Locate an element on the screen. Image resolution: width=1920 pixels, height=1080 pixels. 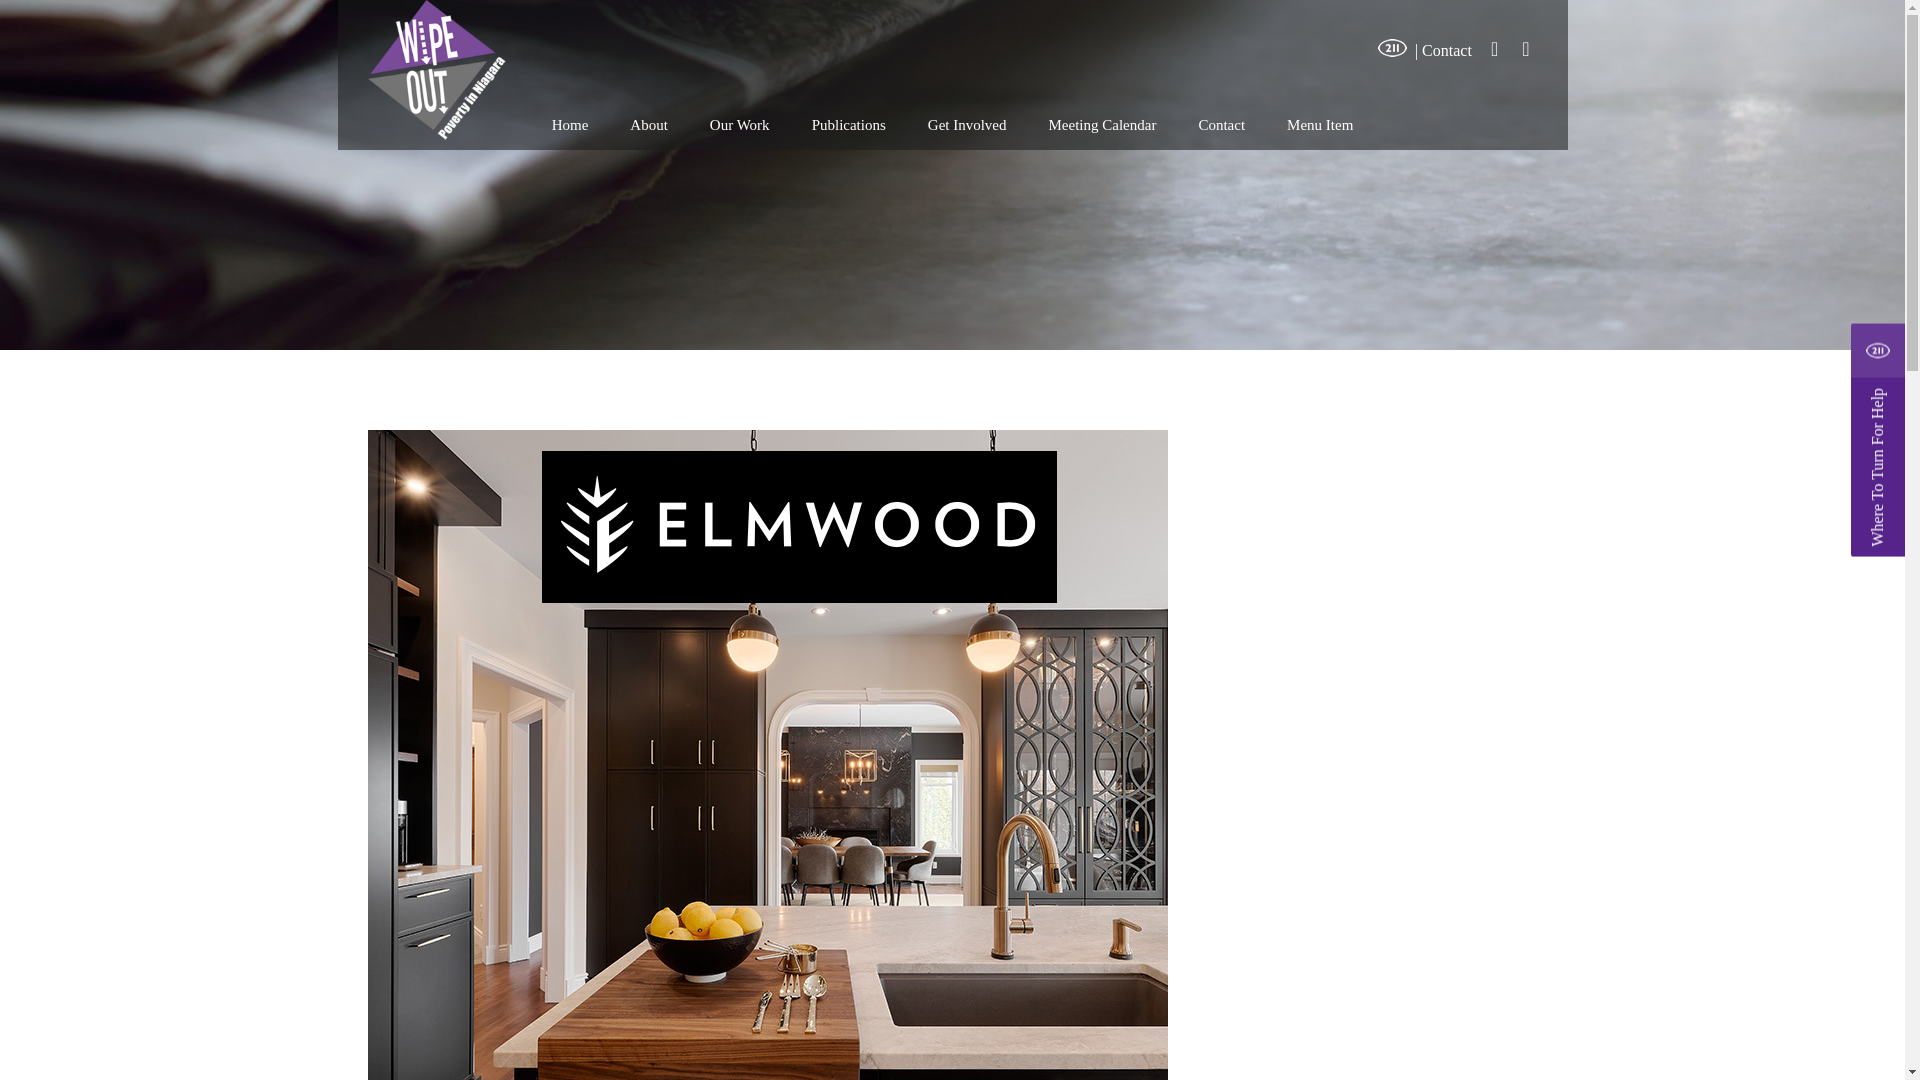
Publications is located at coordinates (849, 124).